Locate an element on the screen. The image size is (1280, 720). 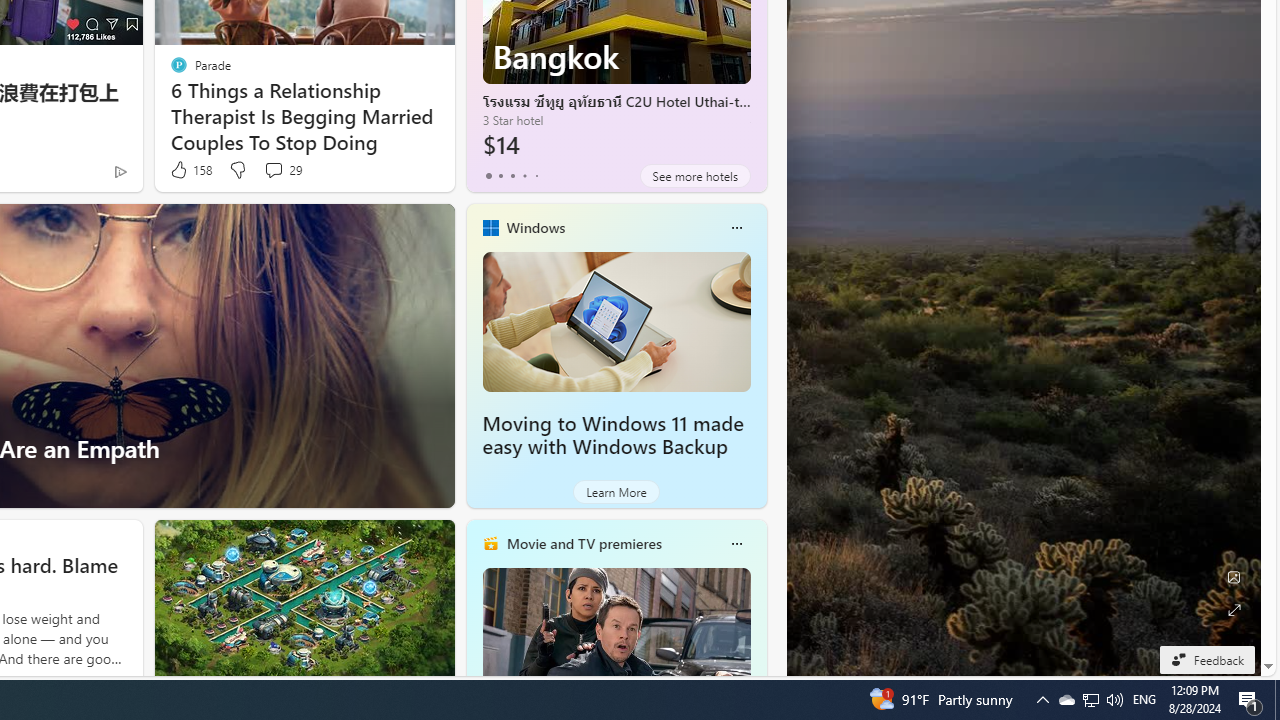
View comments 29 Comment is located at coordinates (282, 170).